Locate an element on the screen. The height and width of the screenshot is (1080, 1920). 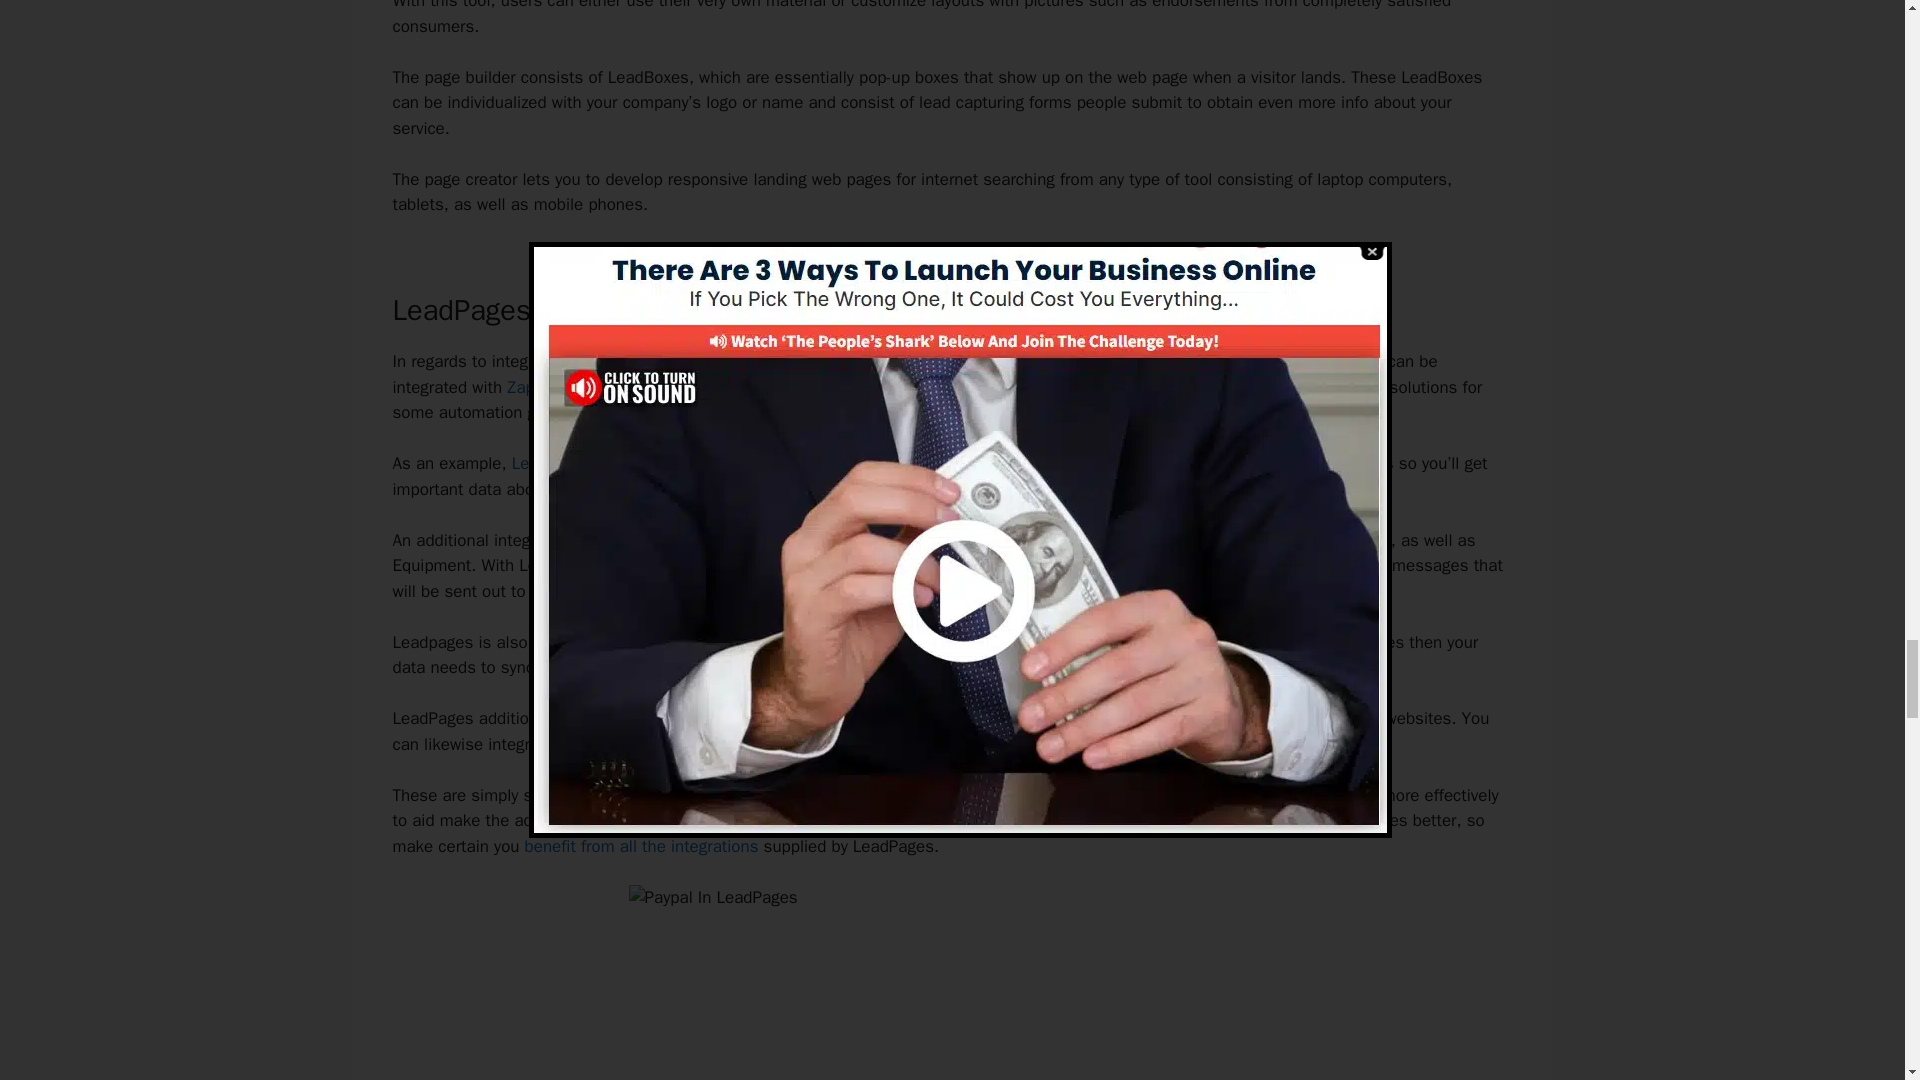
benefit from all the integrations is located at coordinates (641, 846).